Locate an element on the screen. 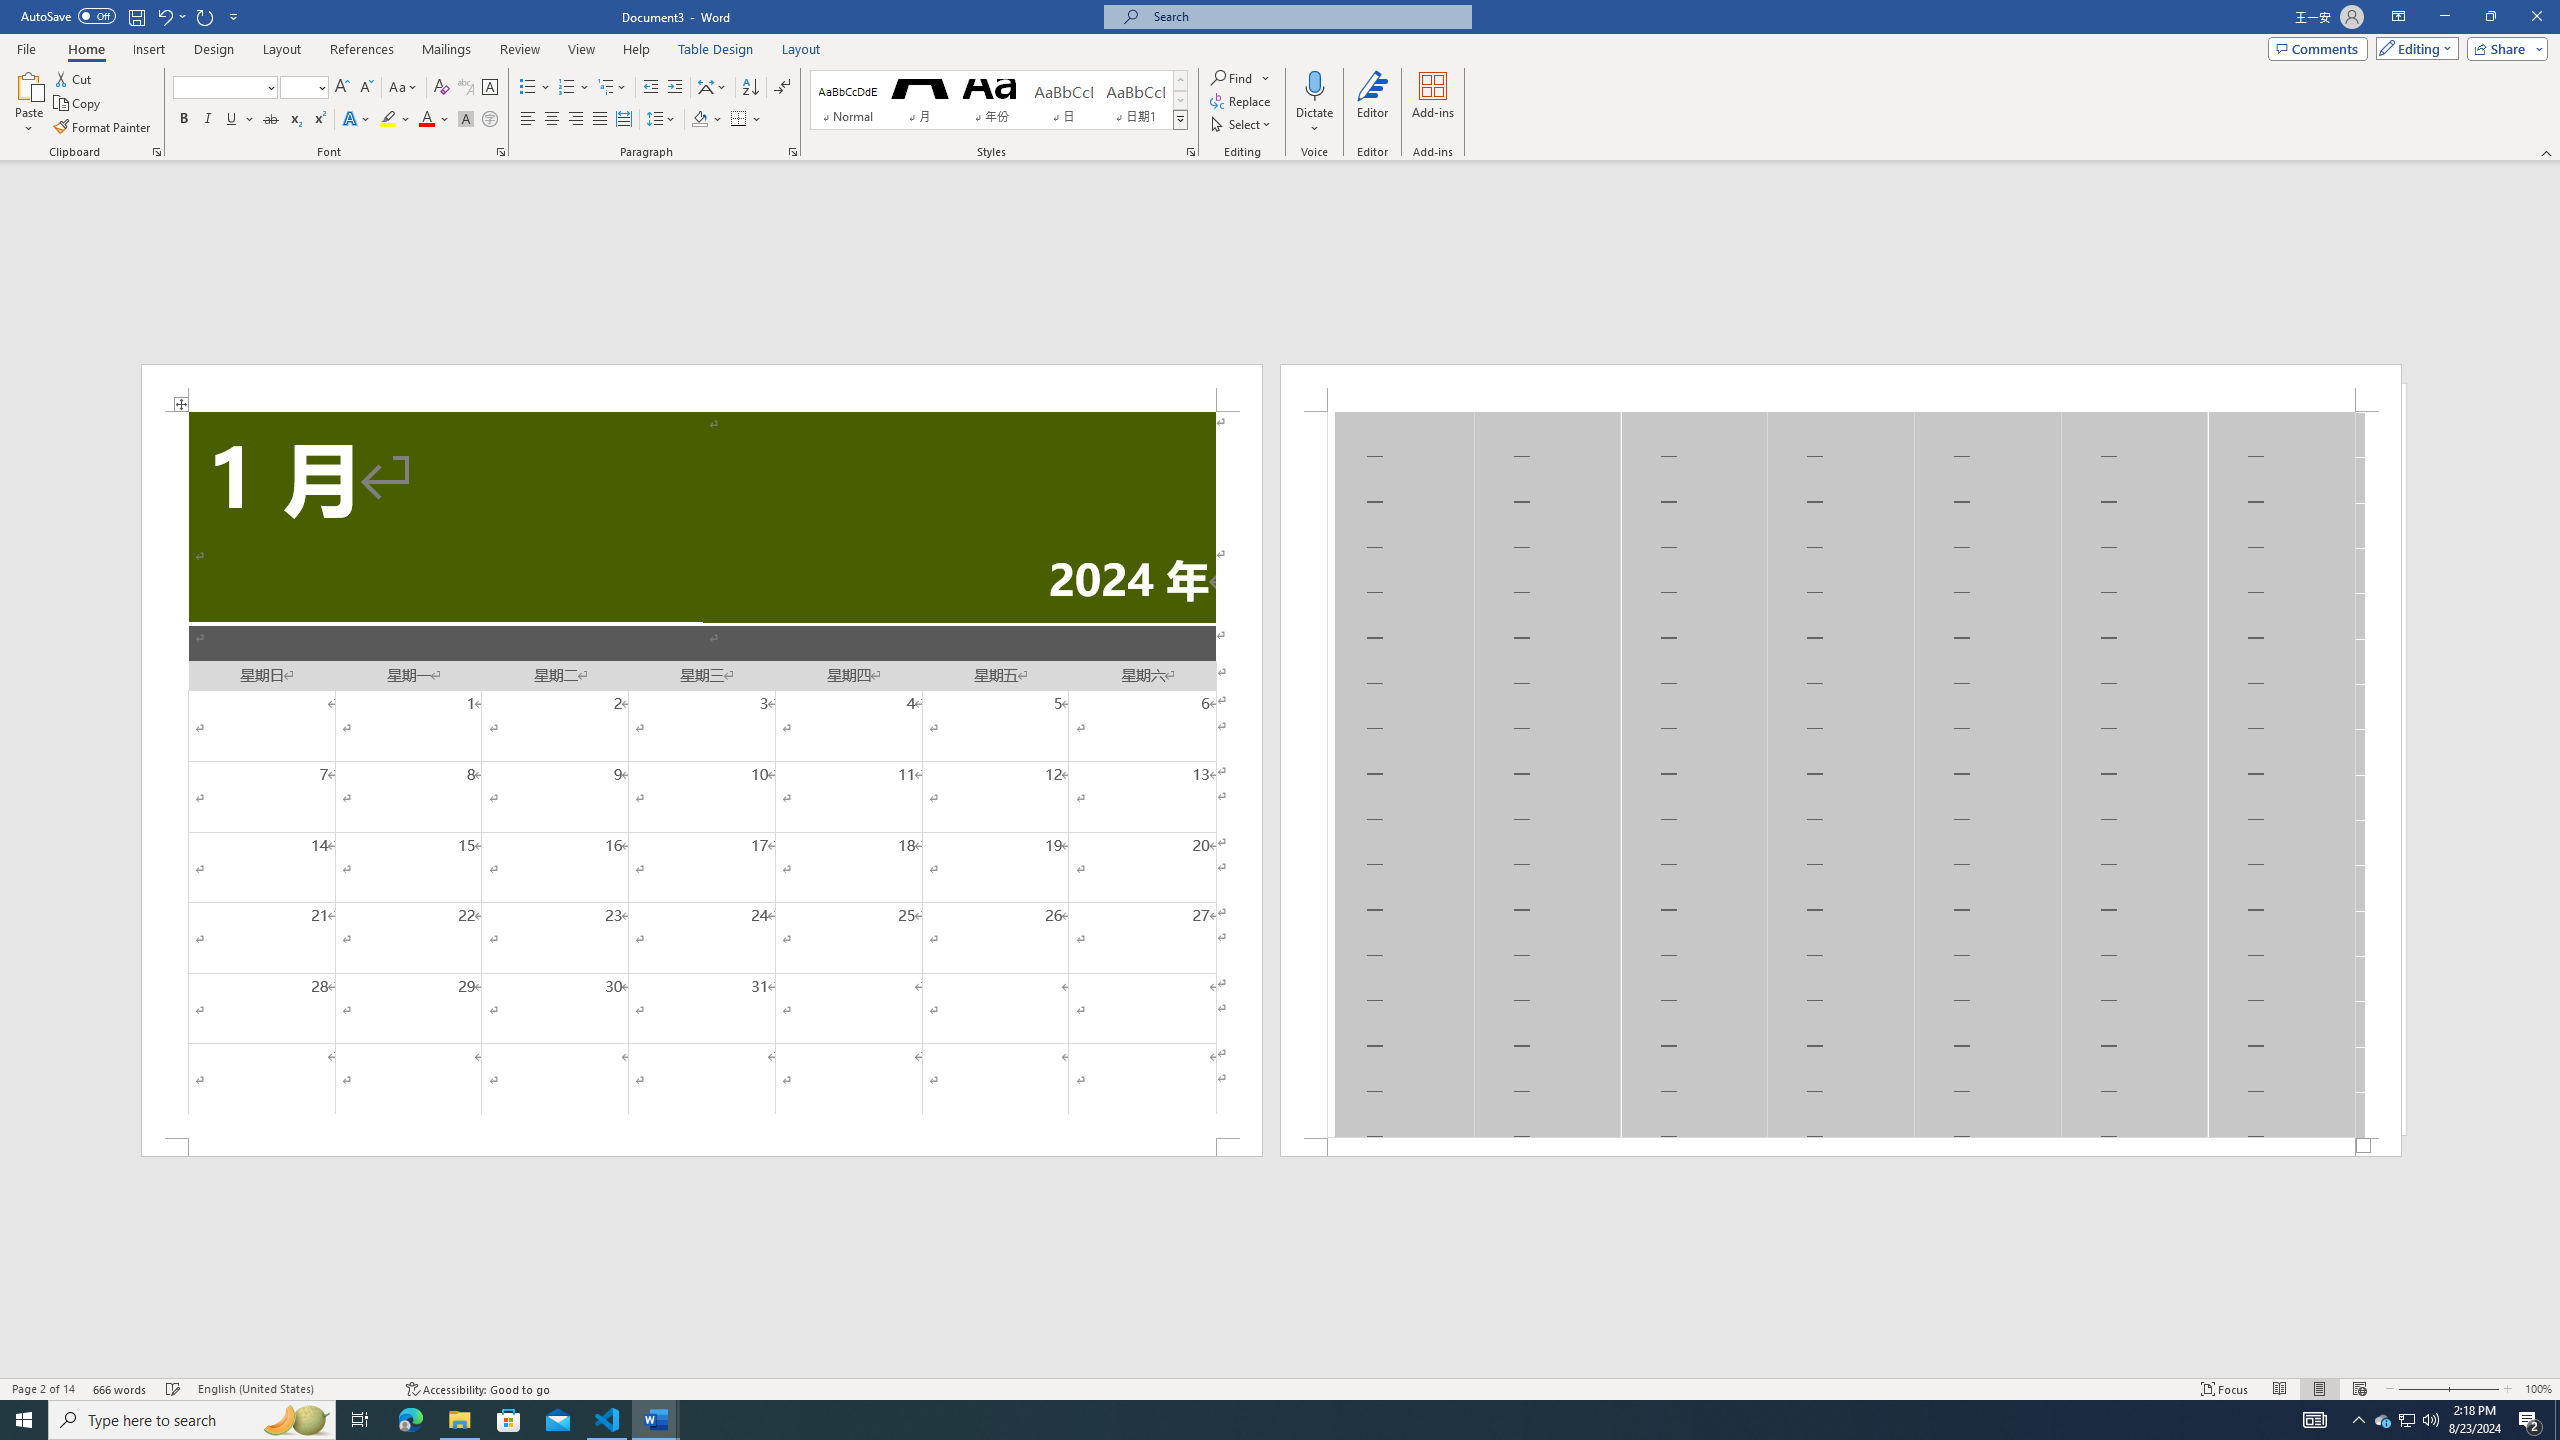 This screenshot has width=2560, height=1440. Font Color RGB(255, 0, 0) is located at coordinates (426, 120).